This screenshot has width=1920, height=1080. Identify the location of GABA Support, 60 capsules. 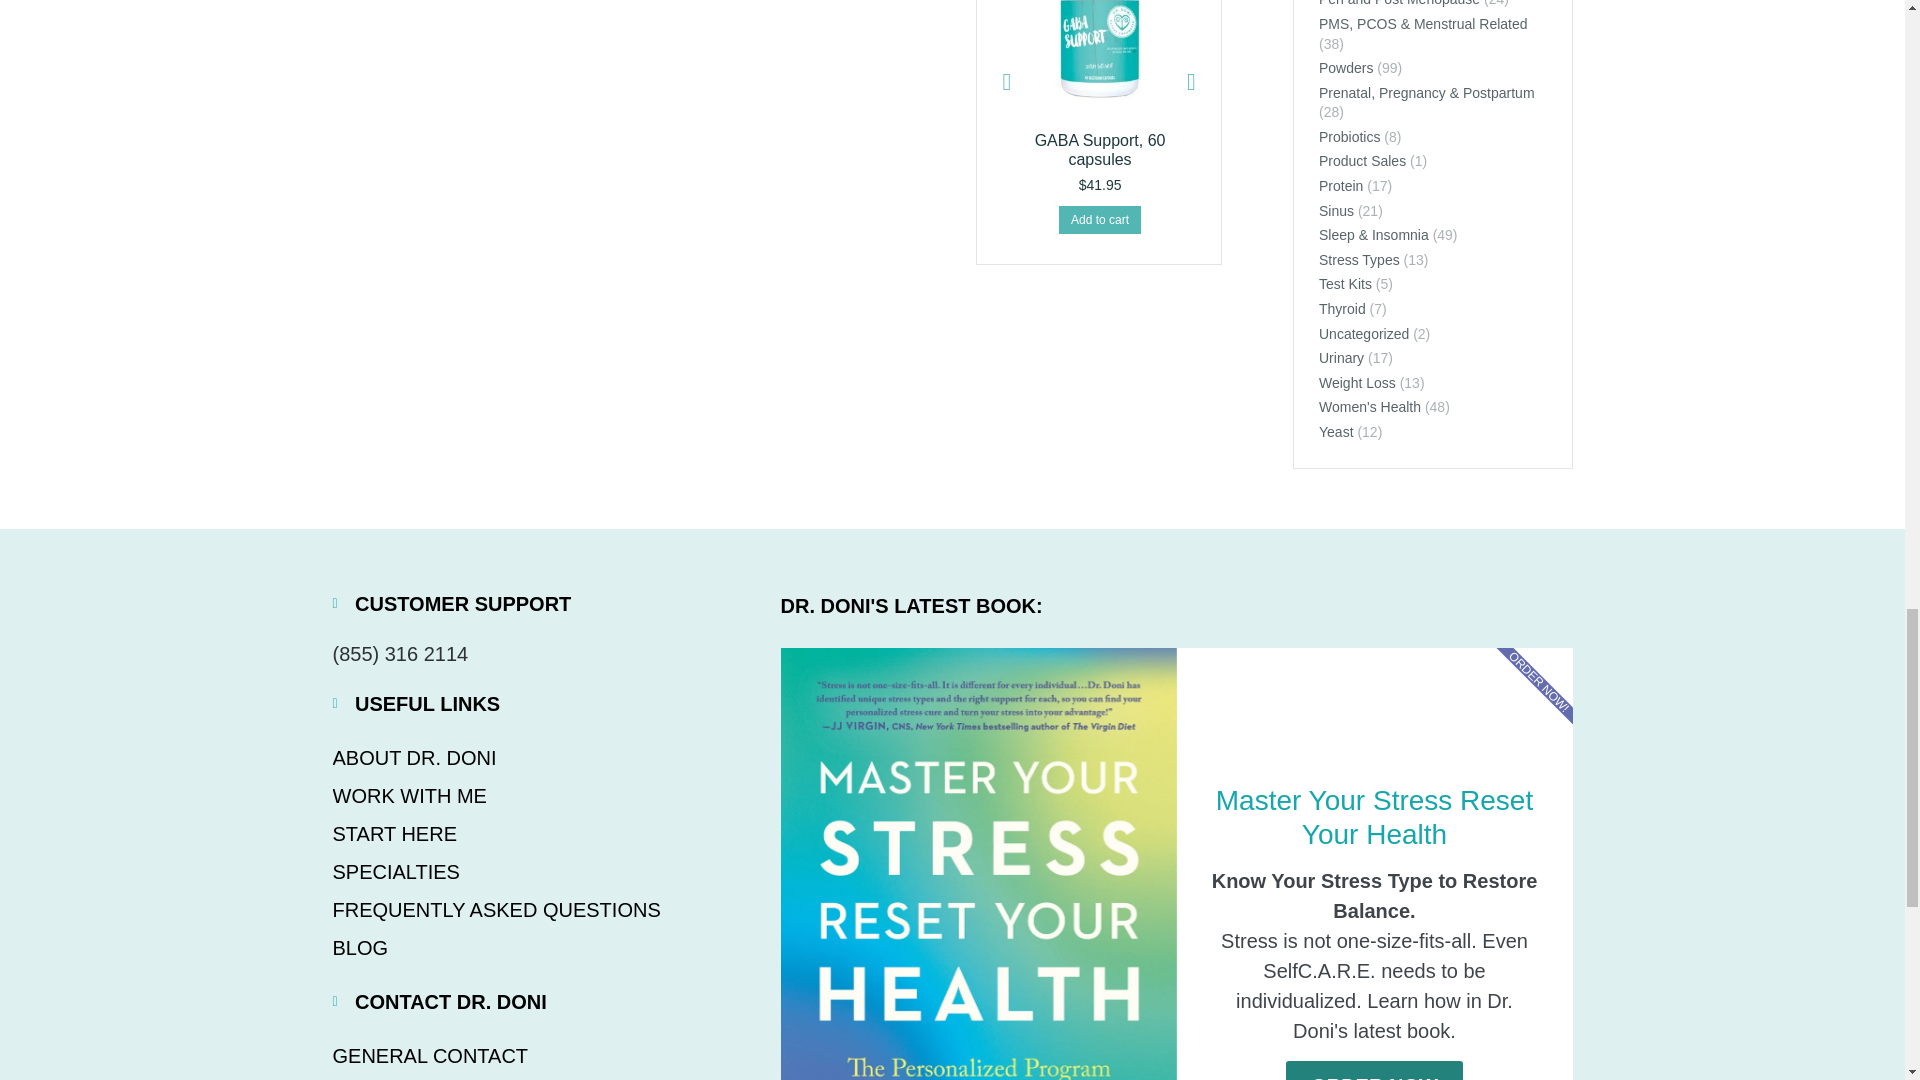
(1100, 150).